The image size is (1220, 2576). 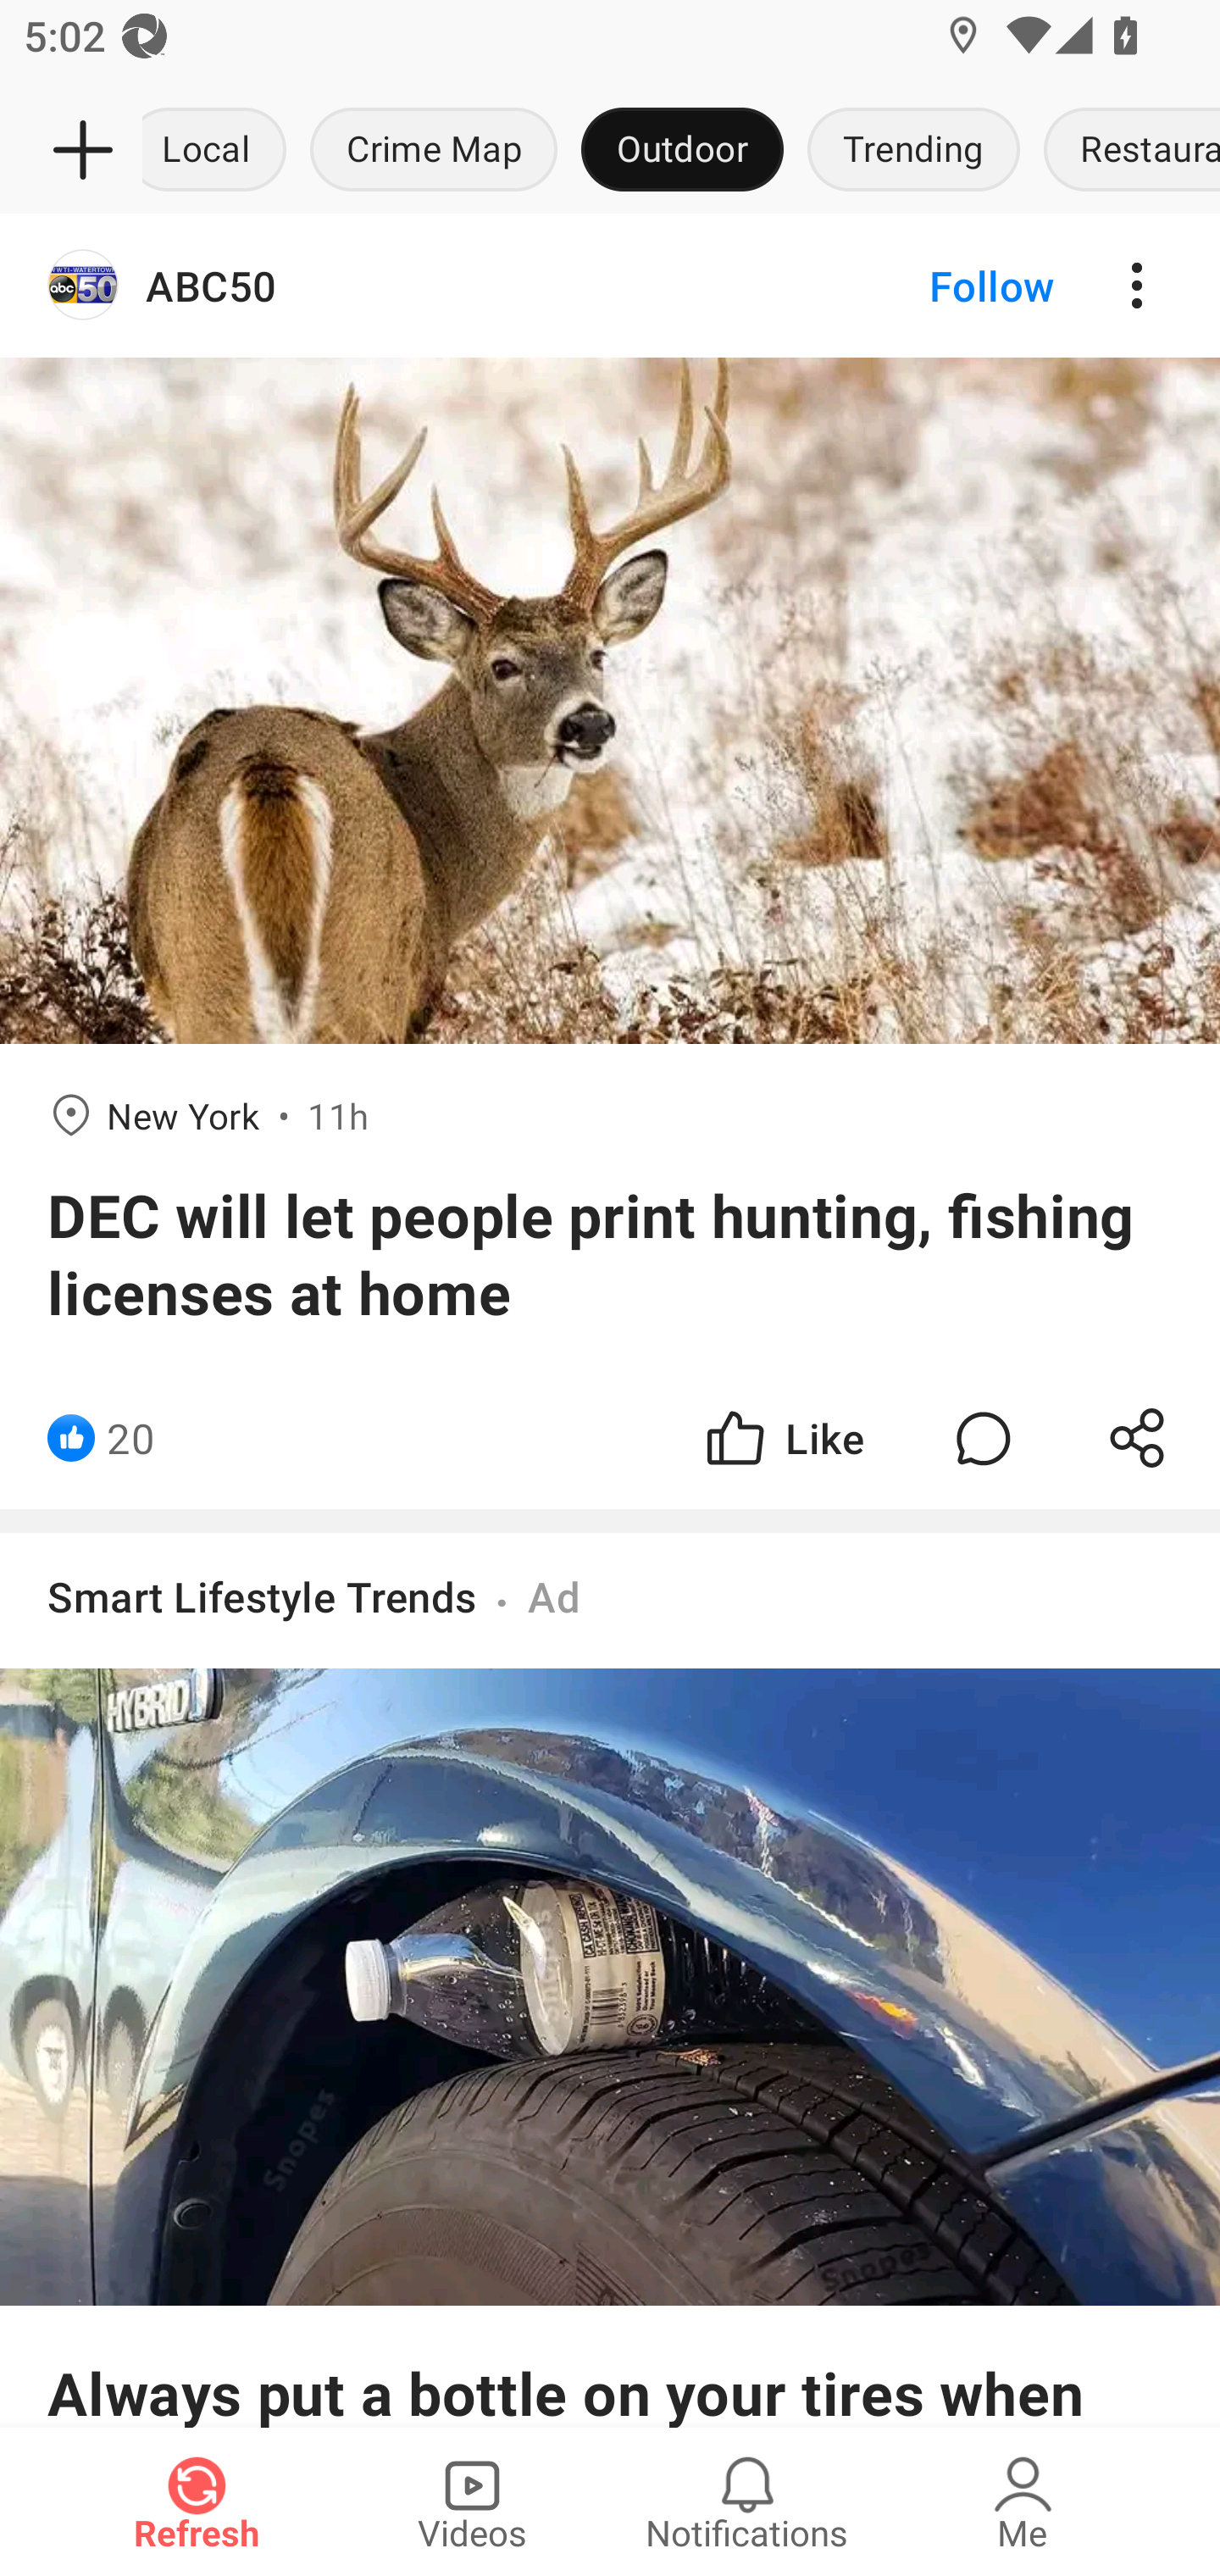 I want to click on ABC50 Follow, so click(x=610, y=286).